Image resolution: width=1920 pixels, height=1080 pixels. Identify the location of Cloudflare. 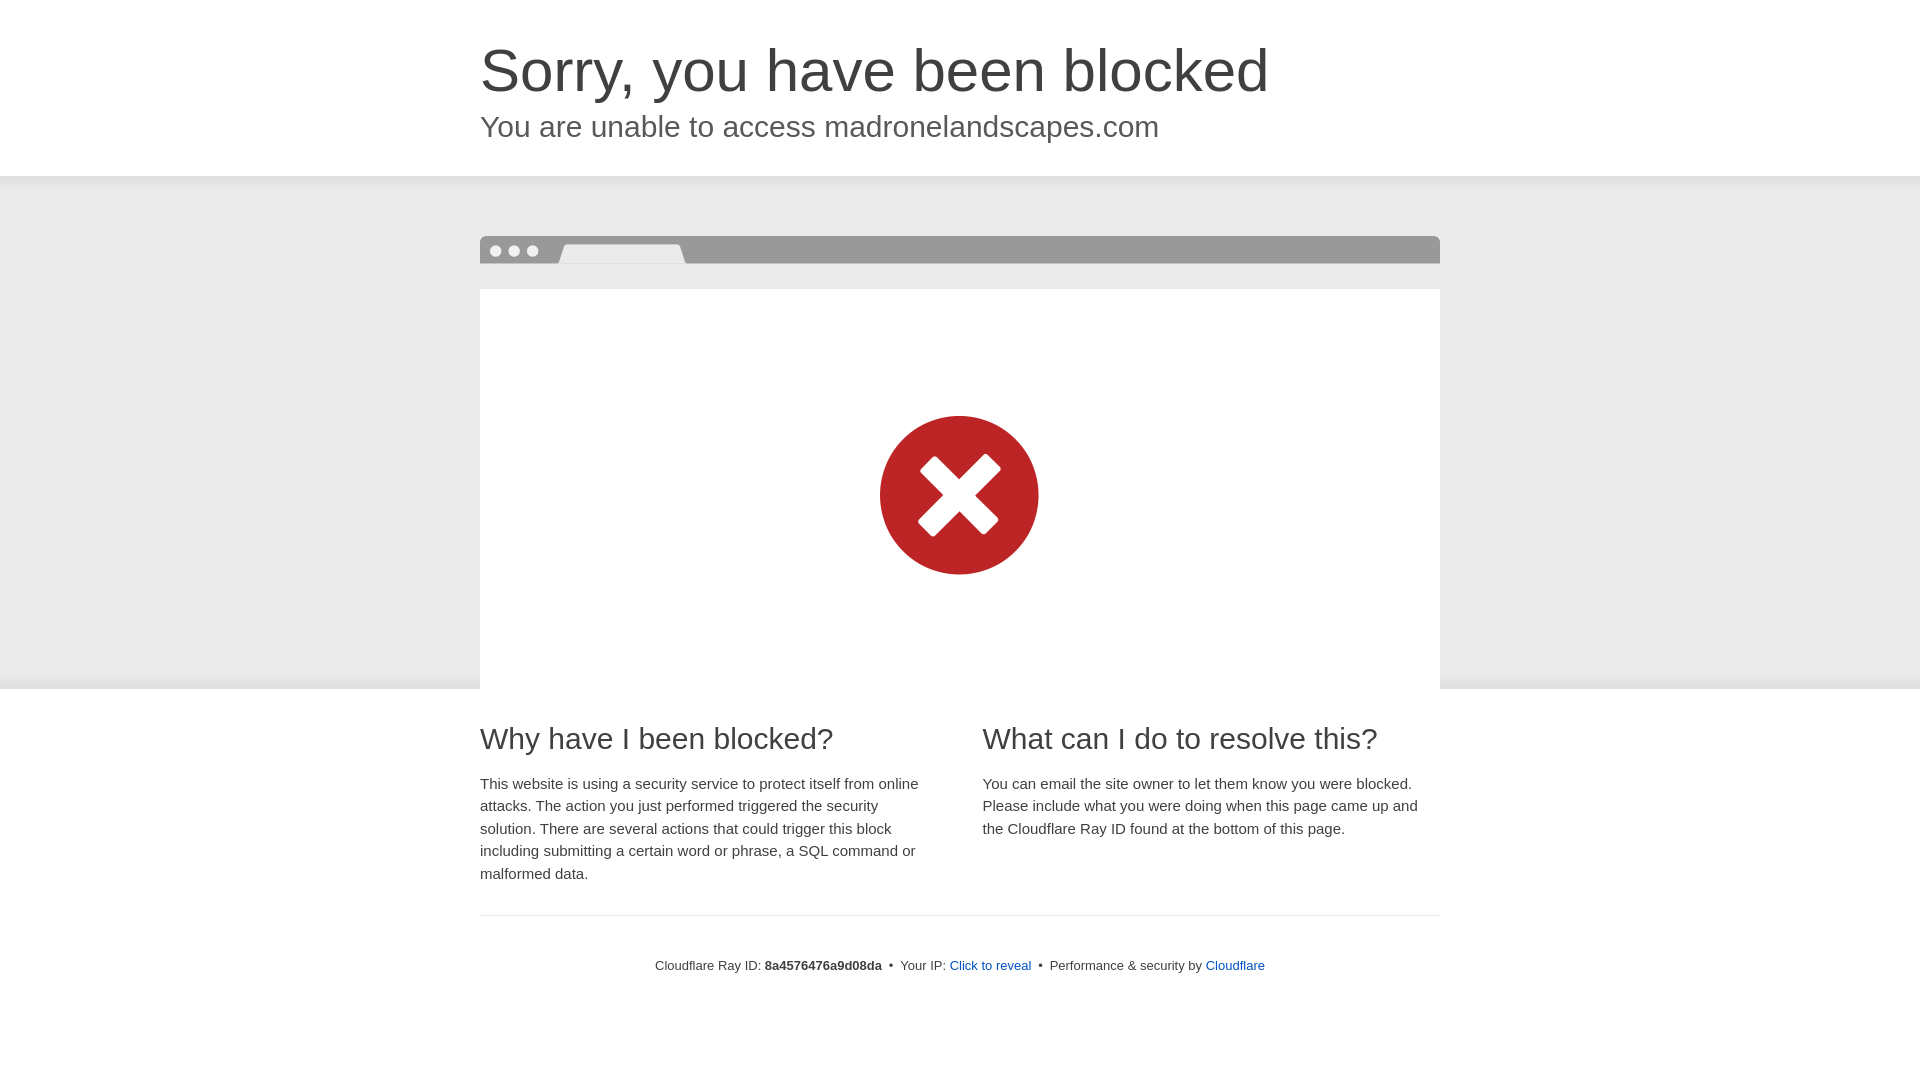
(1235, 965).